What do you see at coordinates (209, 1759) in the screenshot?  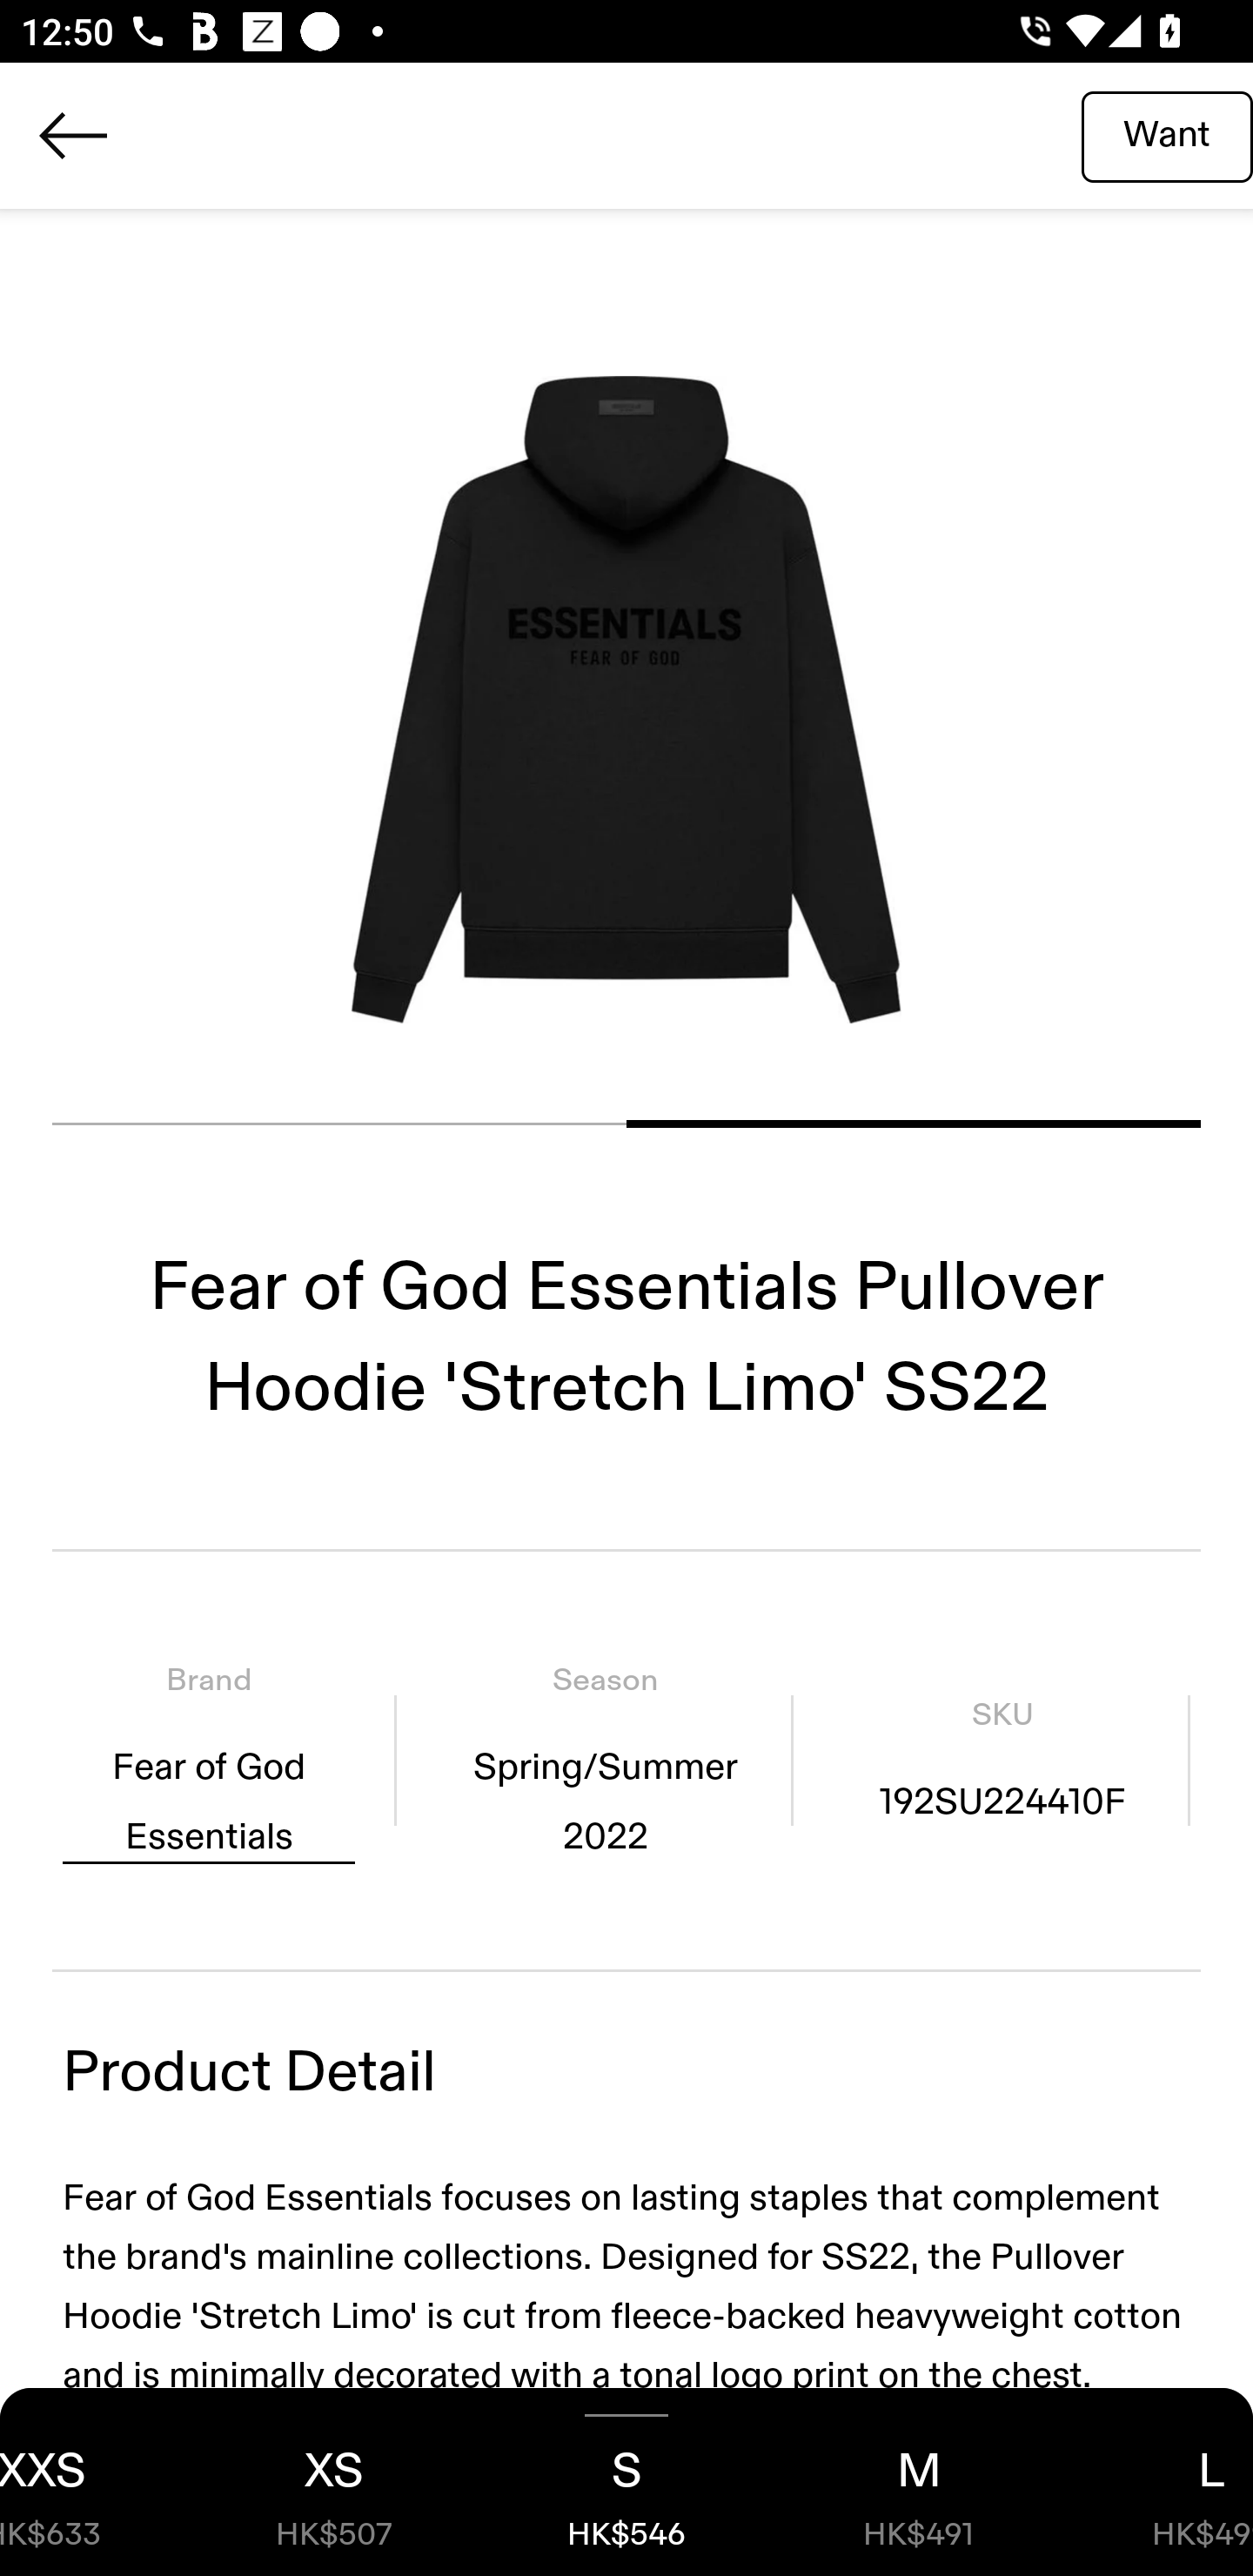 I see `Brand Fear of God Essentials` at bounding box center [209, 1759].